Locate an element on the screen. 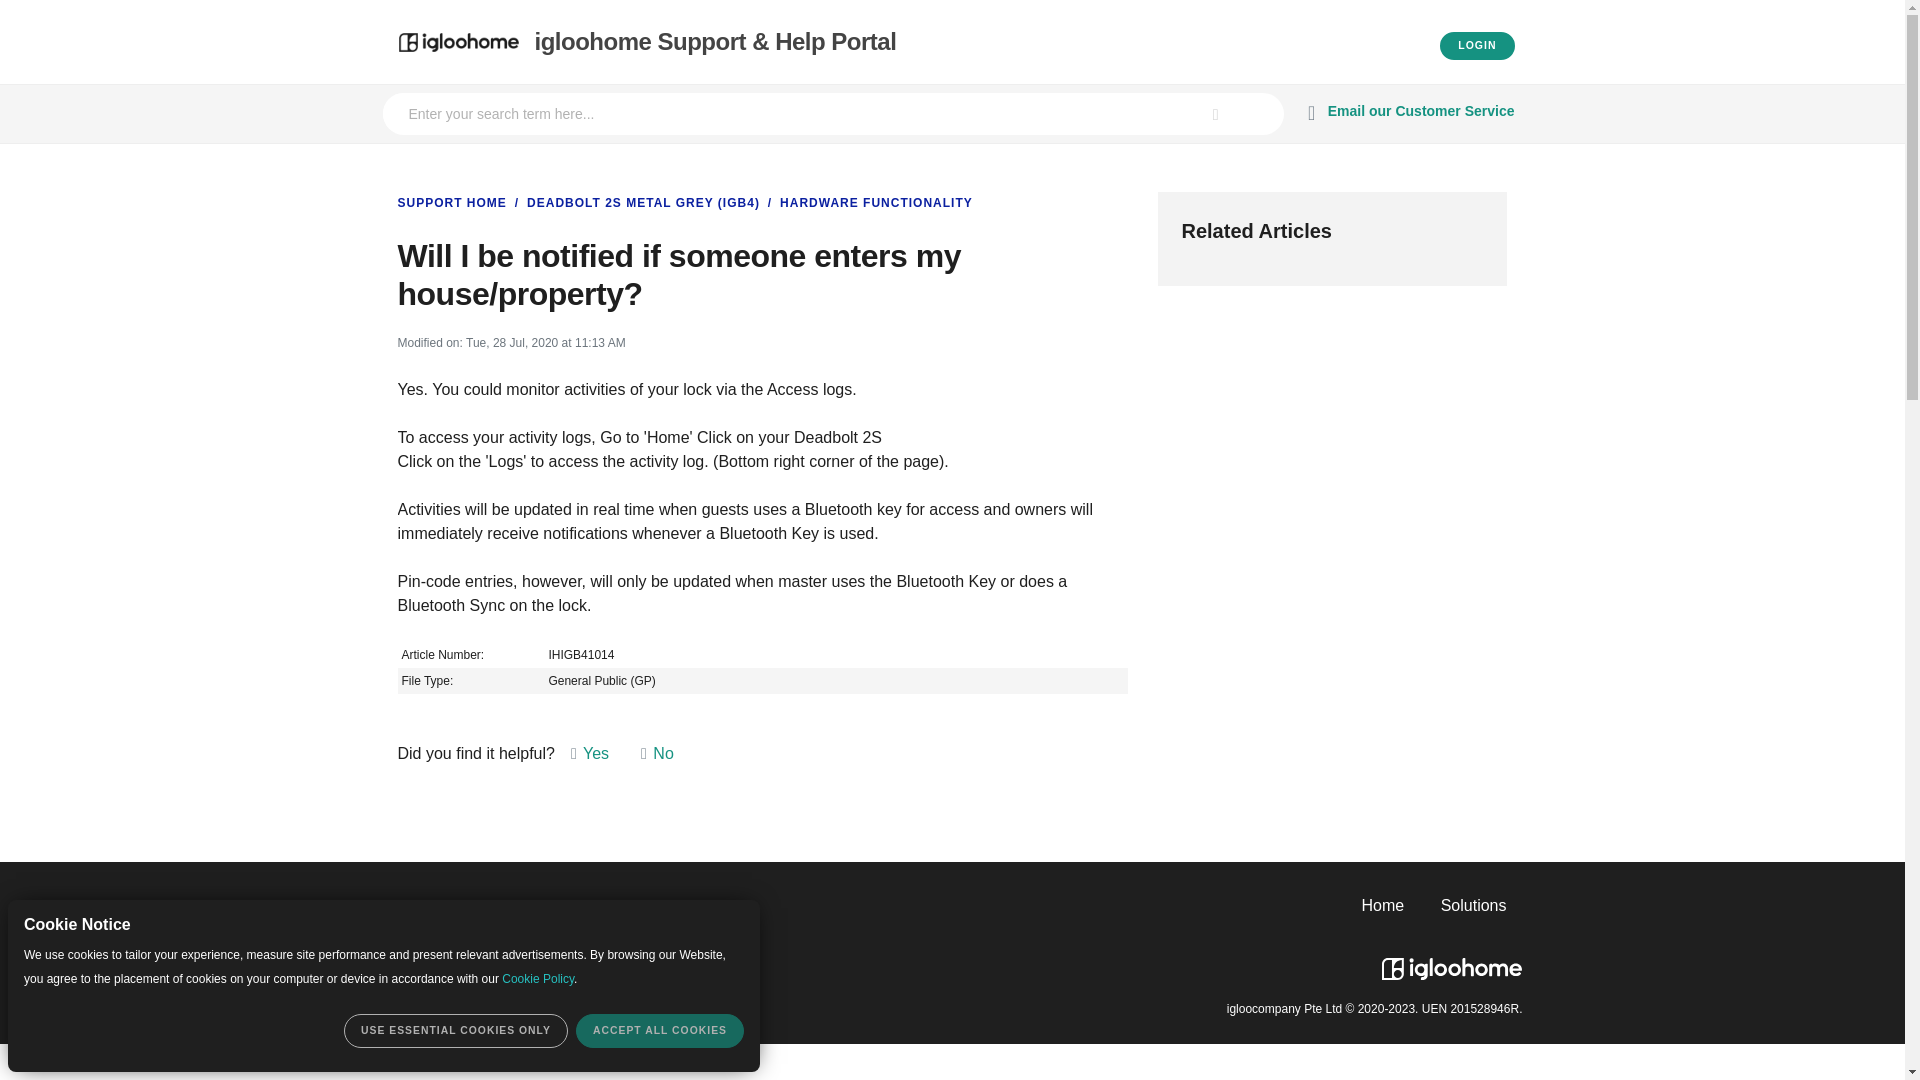  Email our Customer Service is located at coordinates (1407, 114).